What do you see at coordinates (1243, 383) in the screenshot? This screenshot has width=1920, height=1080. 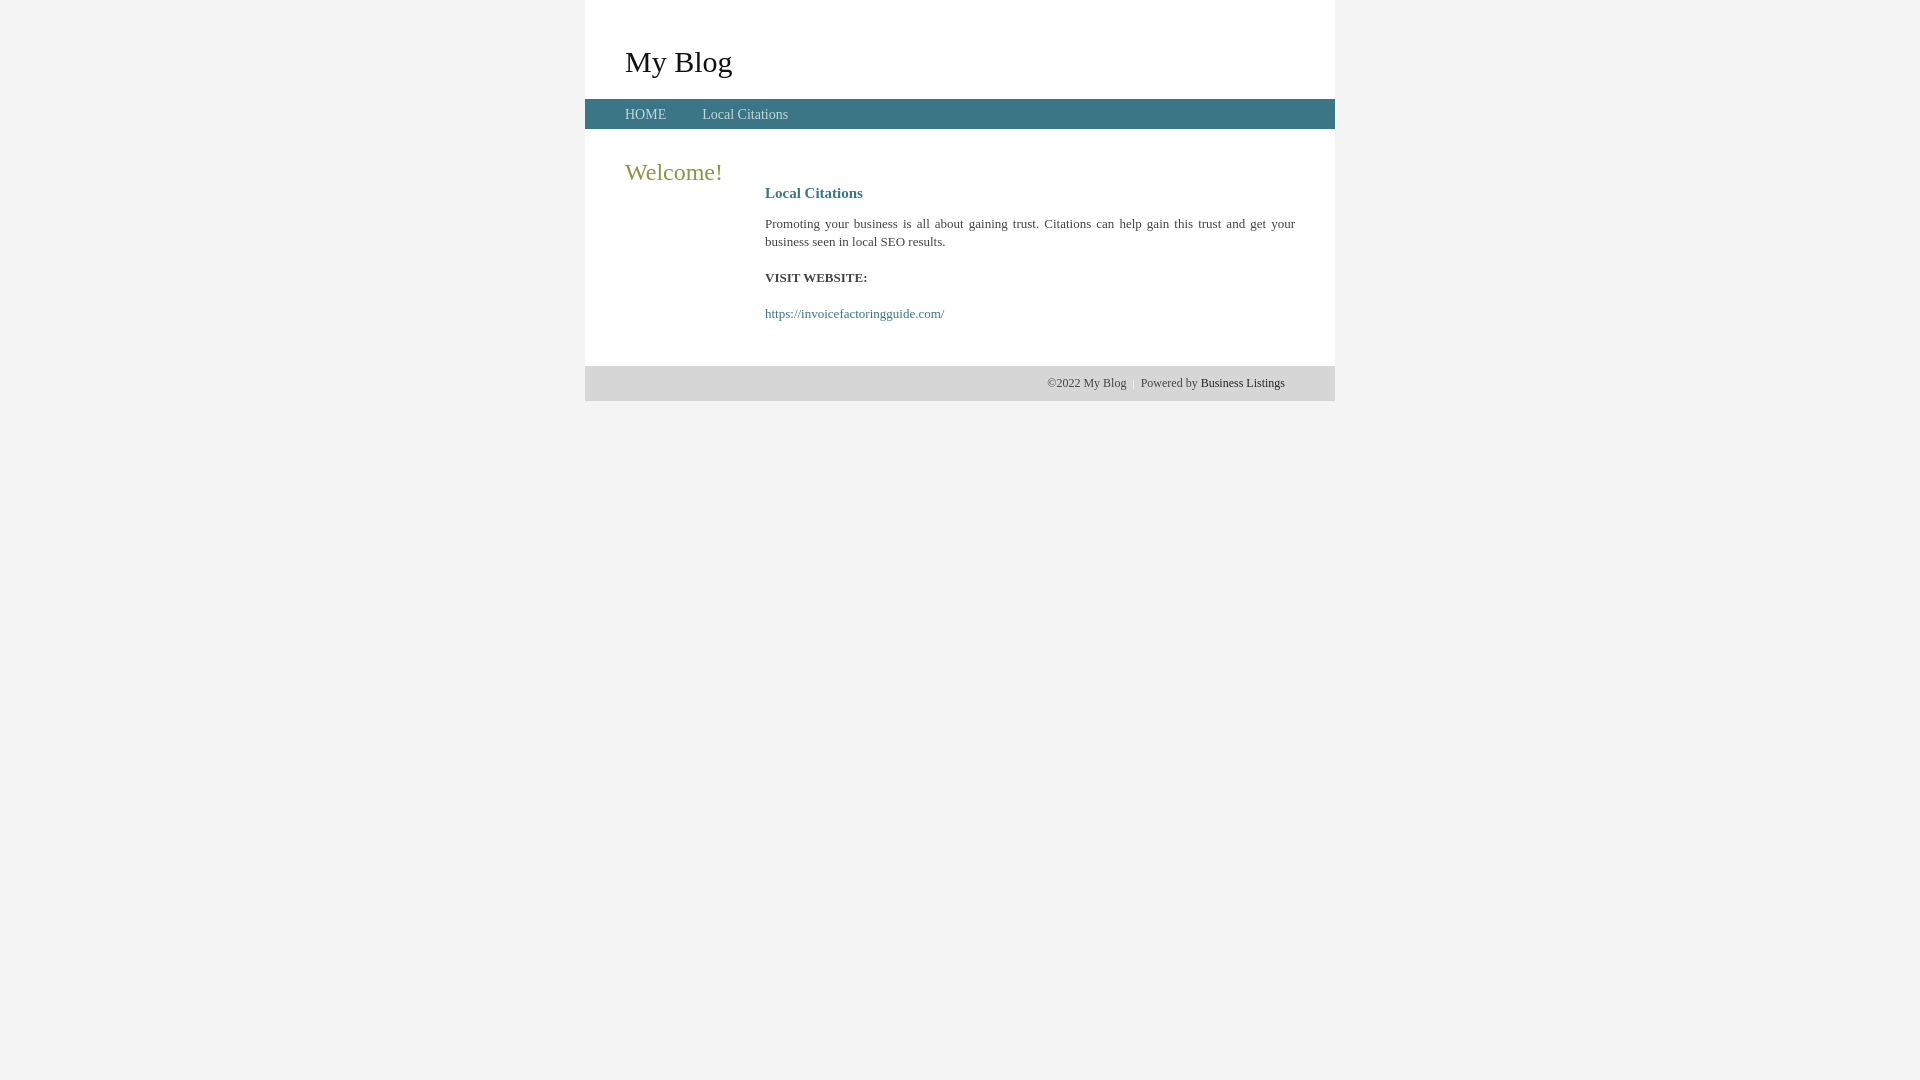 I see `Business Listings` at bounding box center [1243, 383].